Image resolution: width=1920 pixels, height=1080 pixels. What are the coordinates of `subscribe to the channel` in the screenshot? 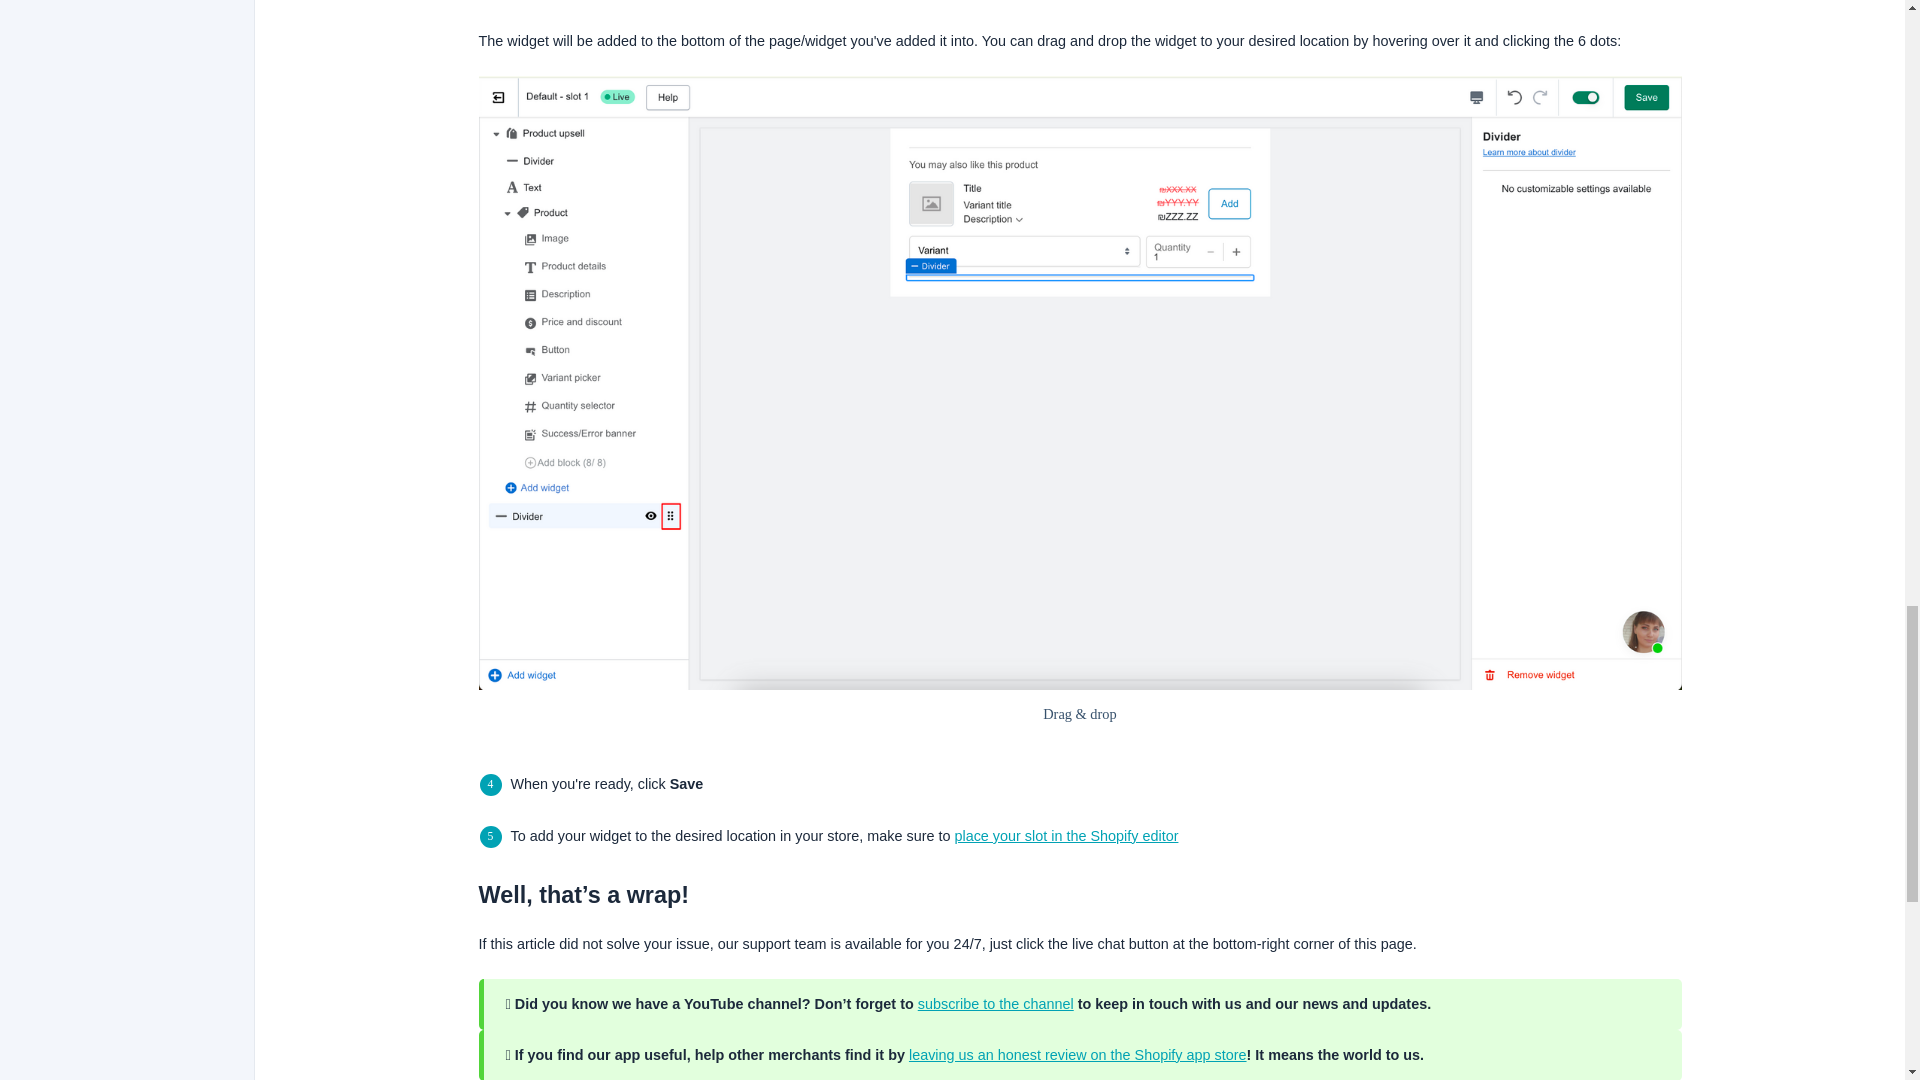 It's located at (995, 1003).